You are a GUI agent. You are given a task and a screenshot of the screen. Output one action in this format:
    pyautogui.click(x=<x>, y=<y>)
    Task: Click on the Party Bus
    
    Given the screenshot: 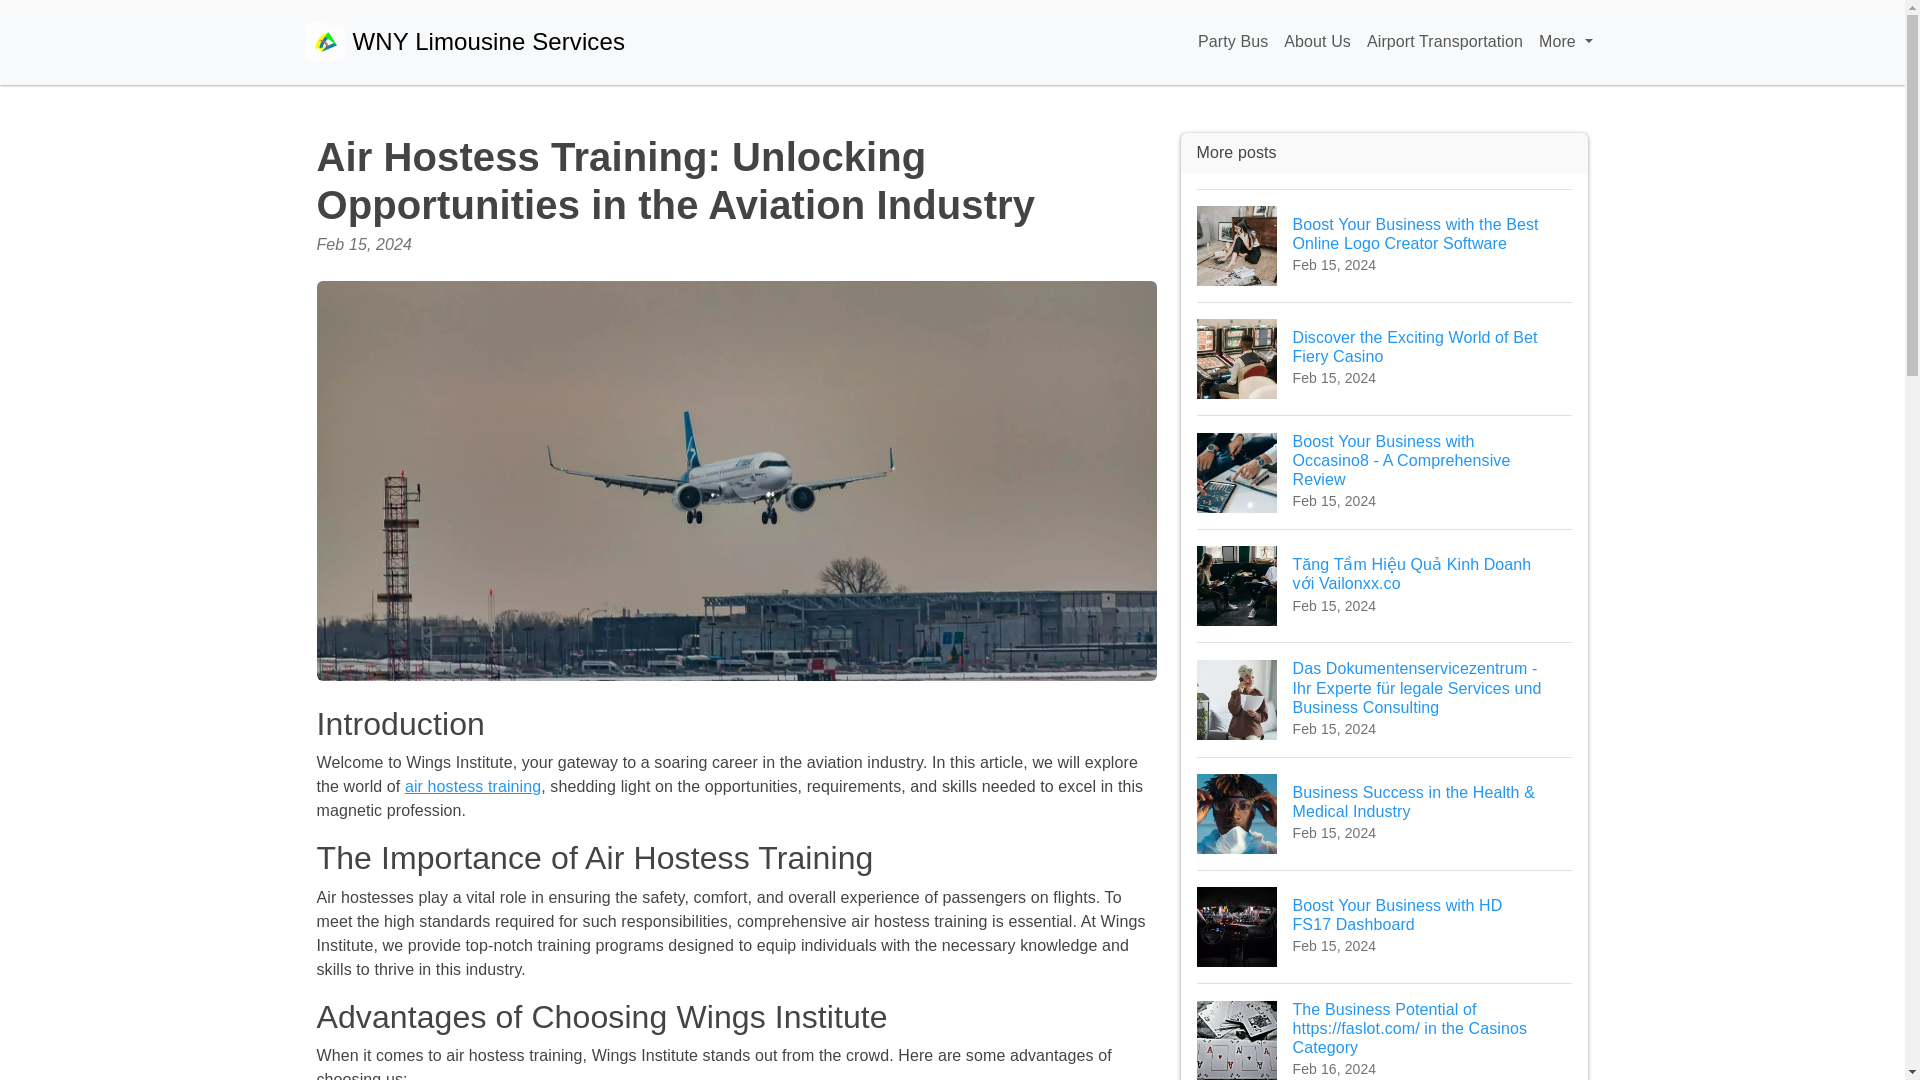 What is the action you would take?
    pyautogui.click(x=1318, y=42)
    